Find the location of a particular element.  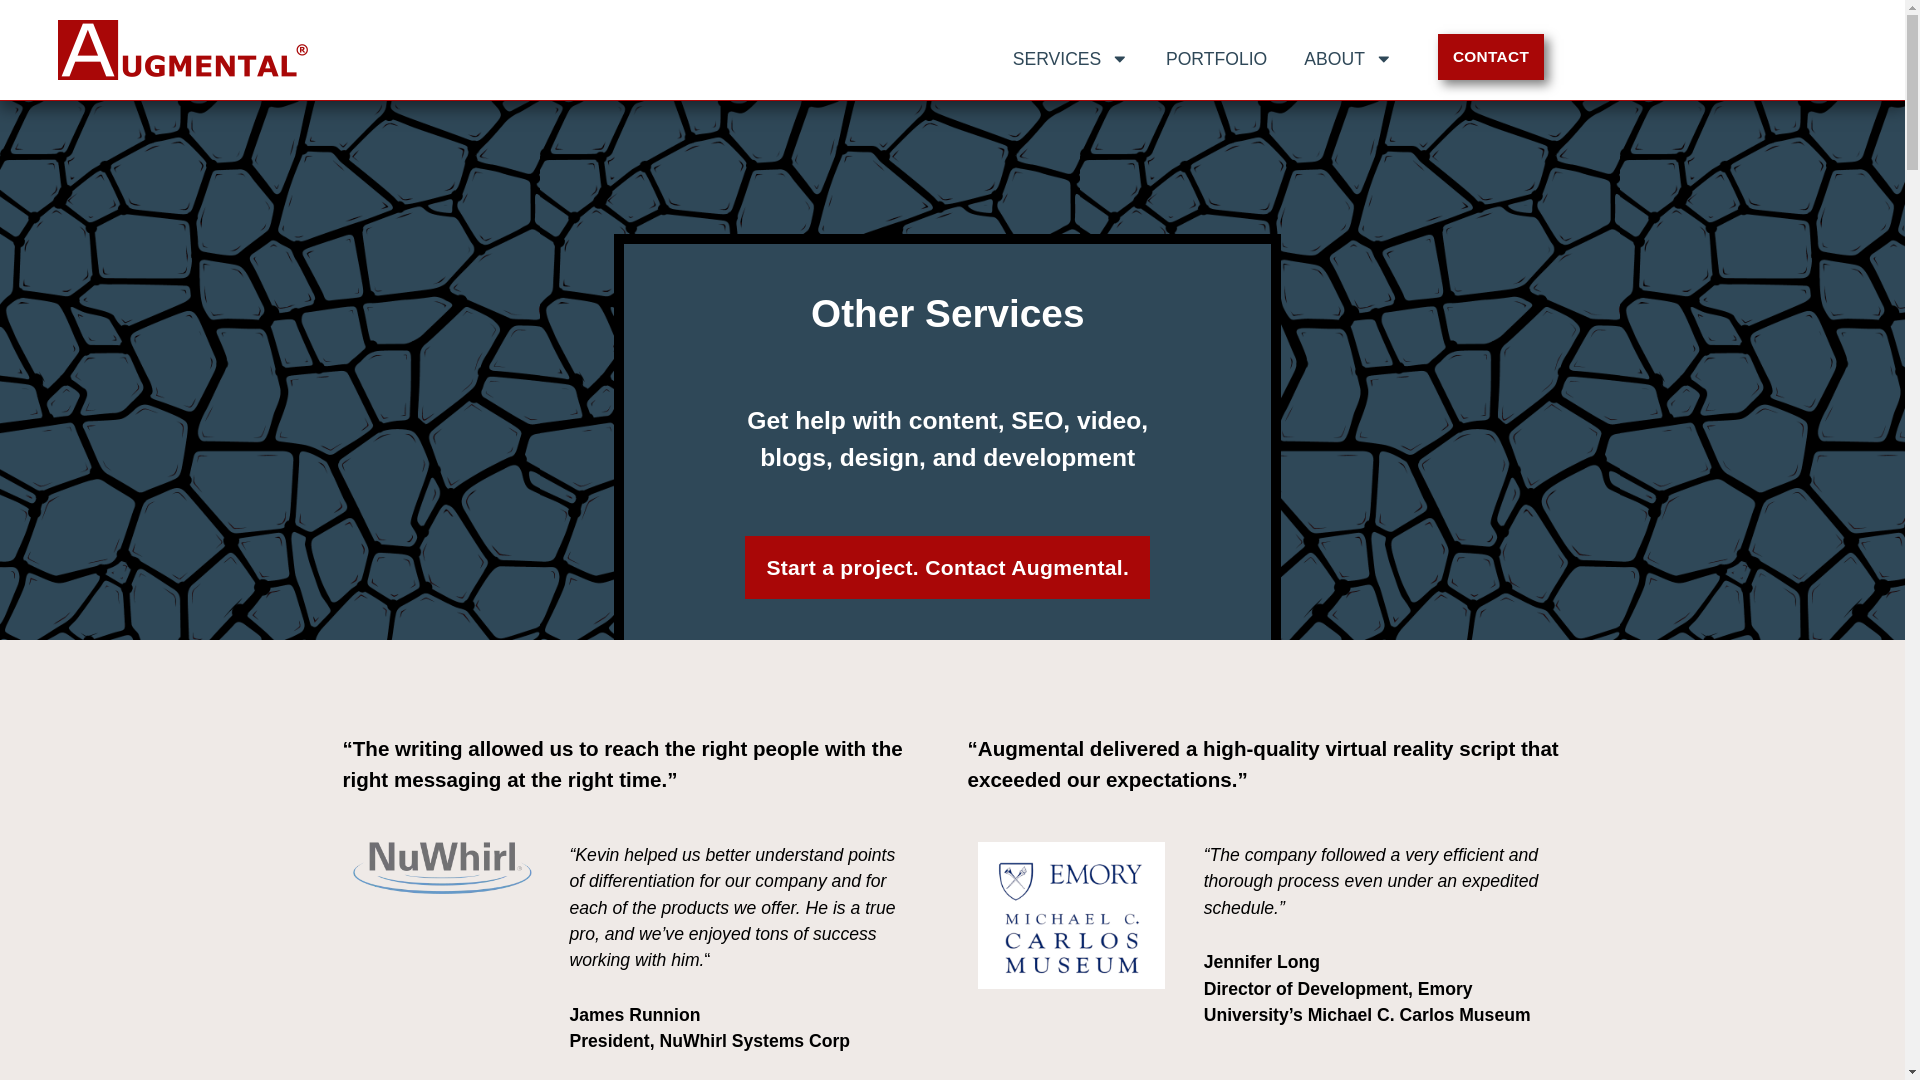

PORTFOLIO is located at coordinates (1216, 58).